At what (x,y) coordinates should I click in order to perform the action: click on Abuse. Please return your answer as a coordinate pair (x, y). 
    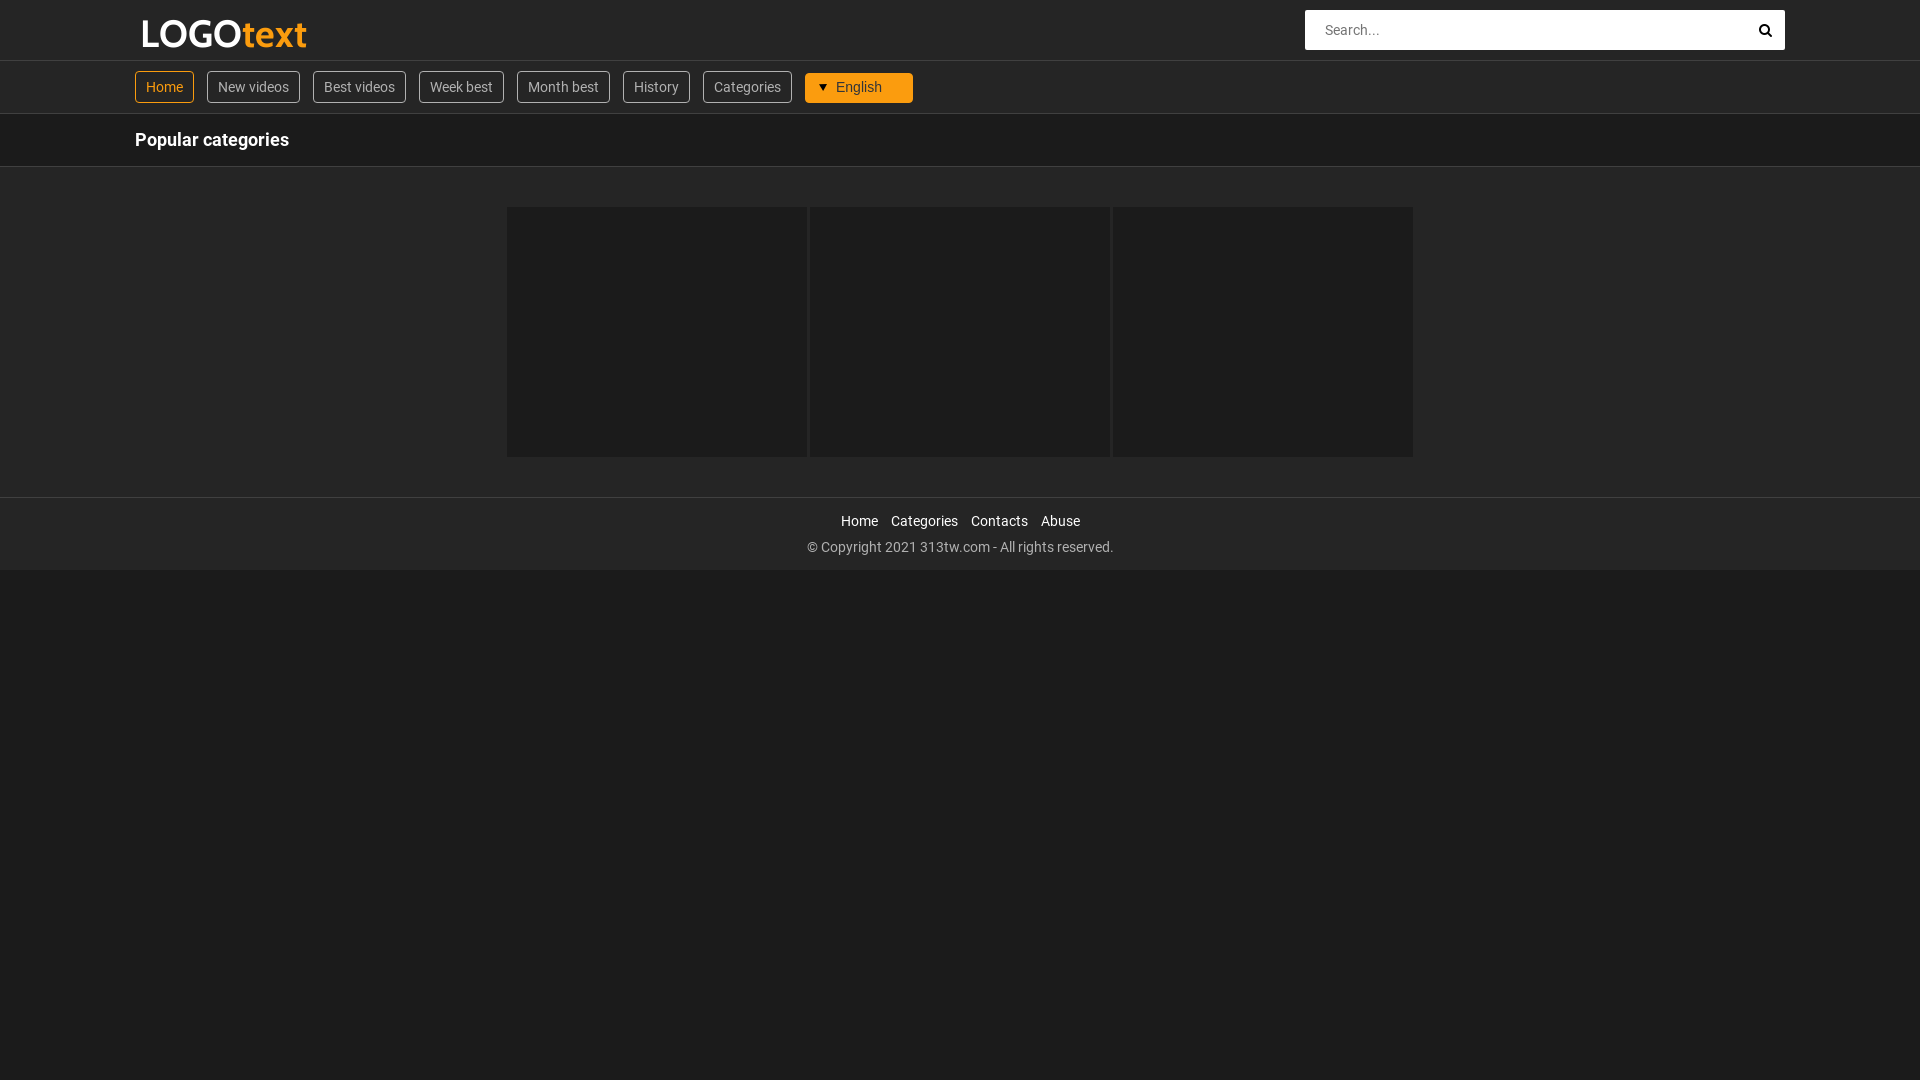
    Looking at the image, I should click on (1060, 521).